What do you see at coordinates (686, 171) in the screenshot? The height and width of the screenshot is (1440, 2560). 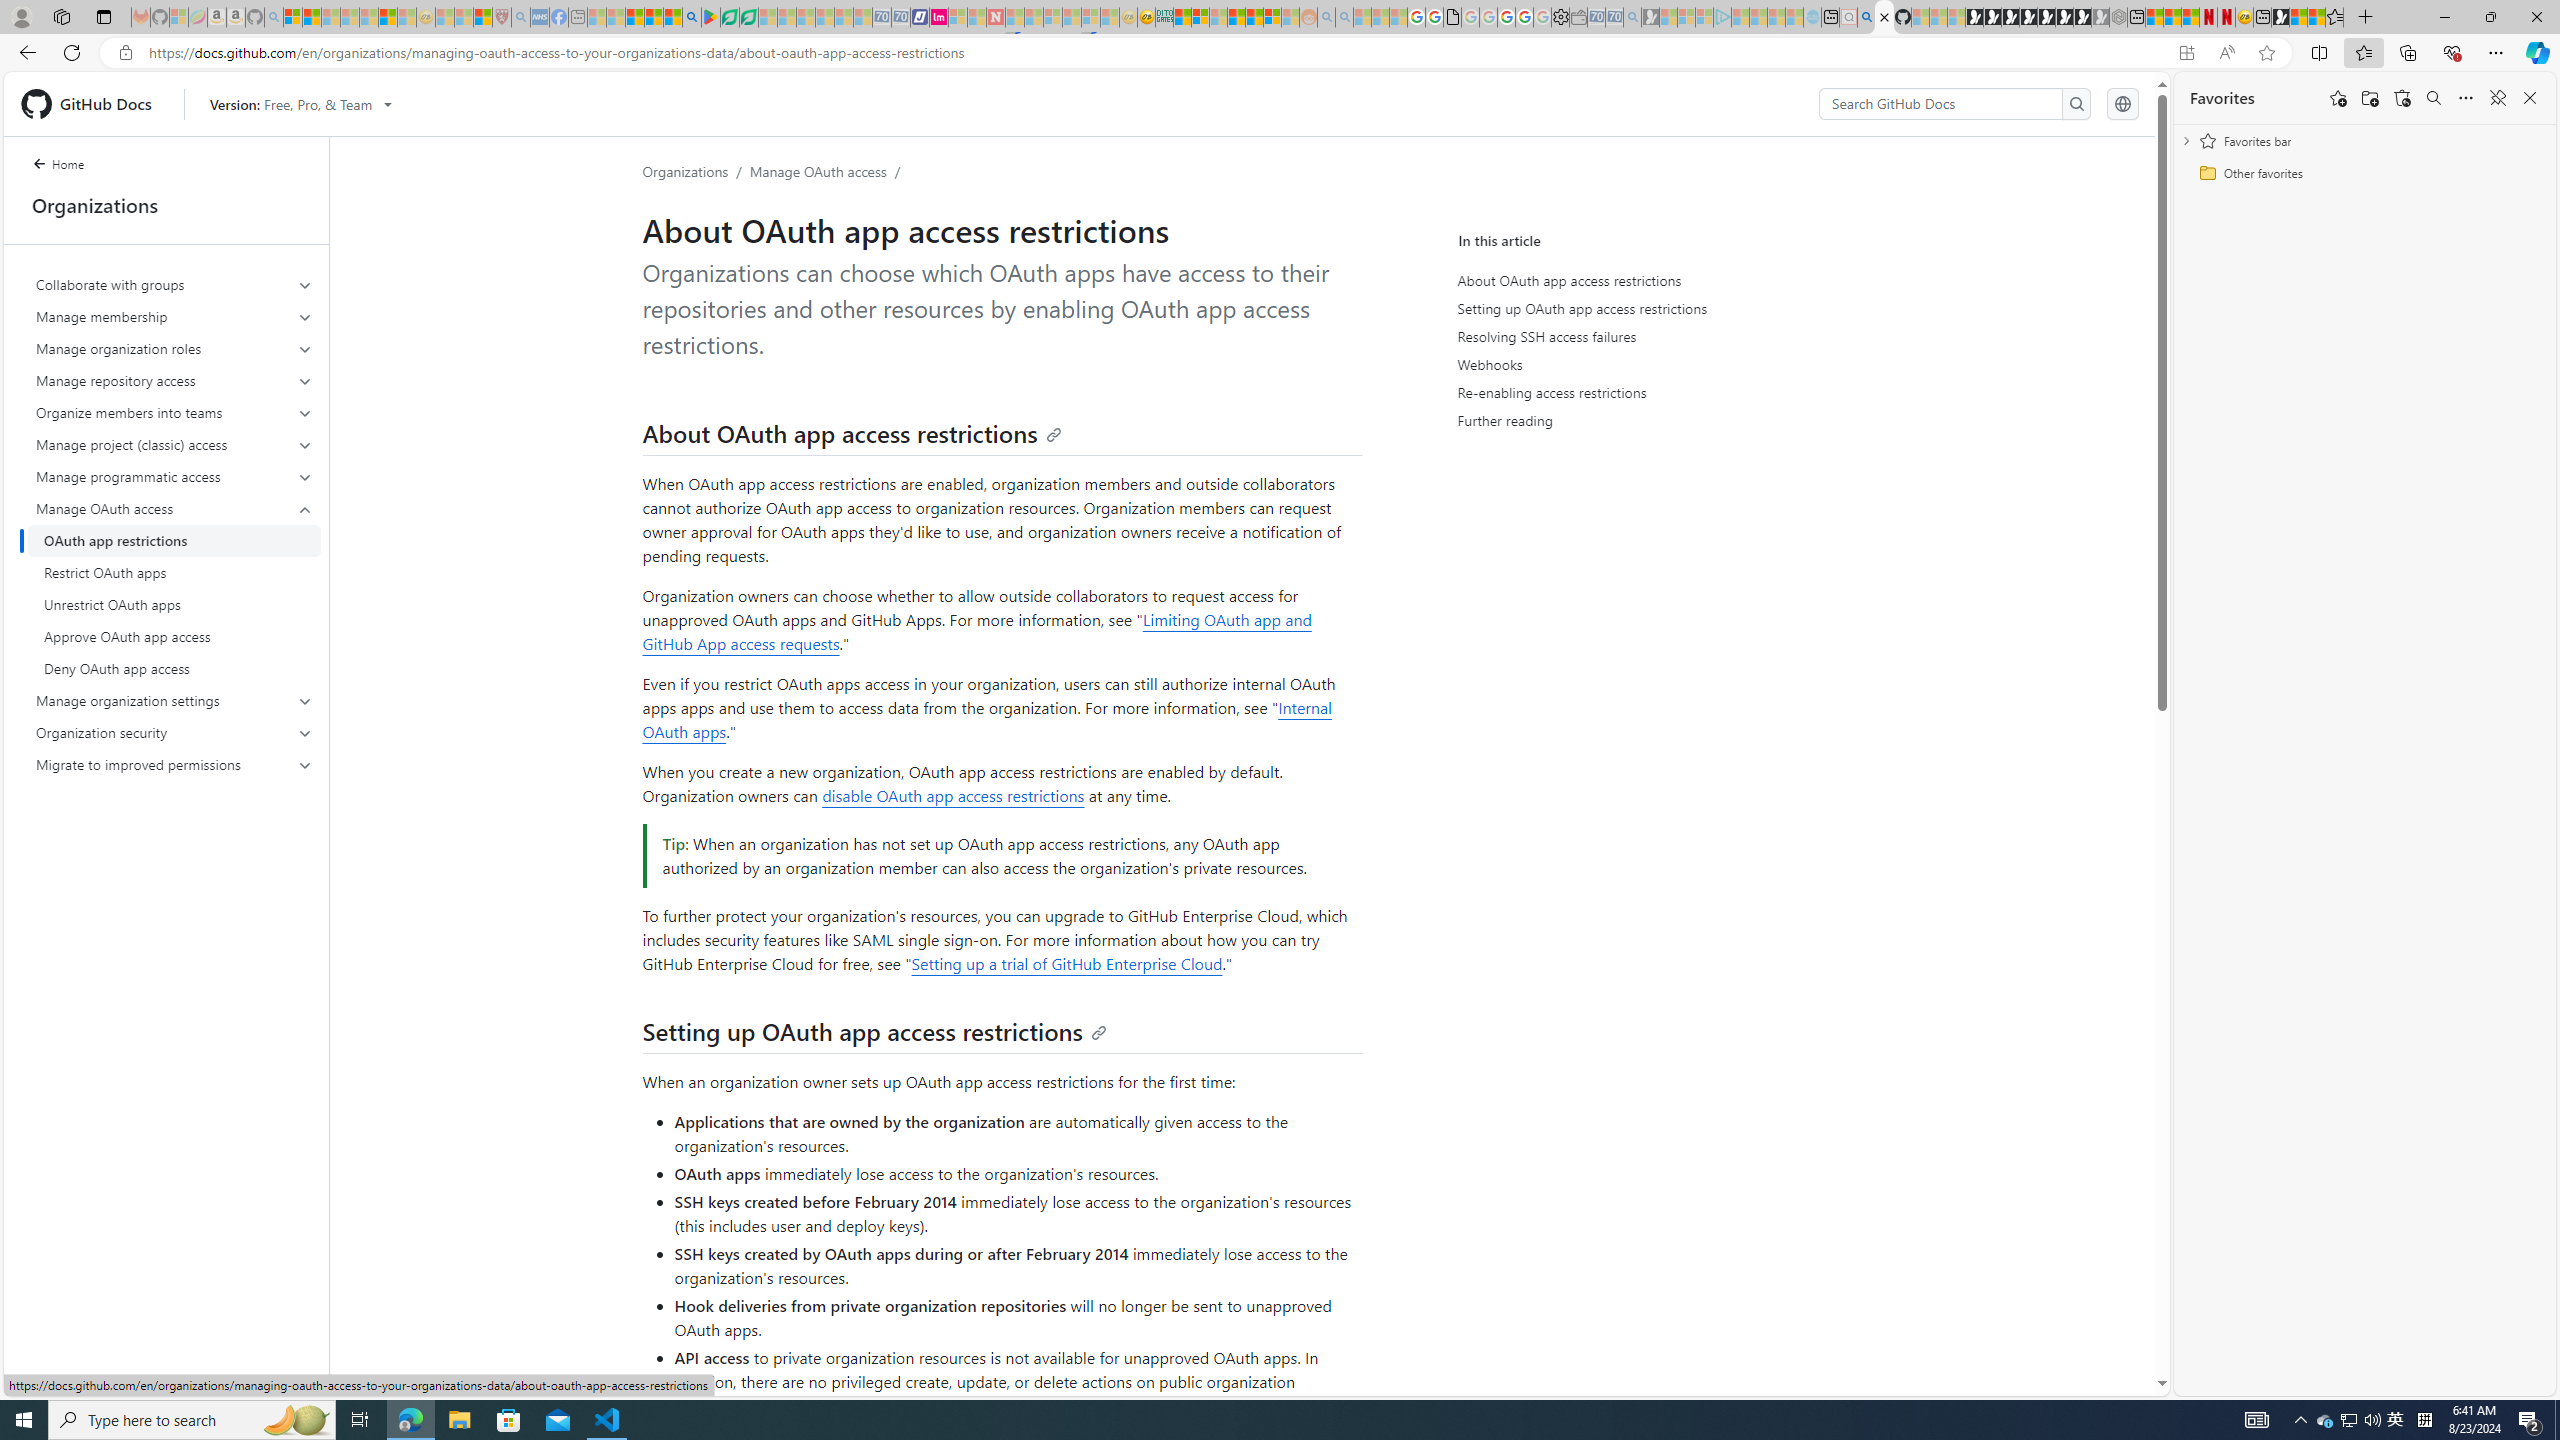 I see `Organizations` at bounding box center [686, 171].